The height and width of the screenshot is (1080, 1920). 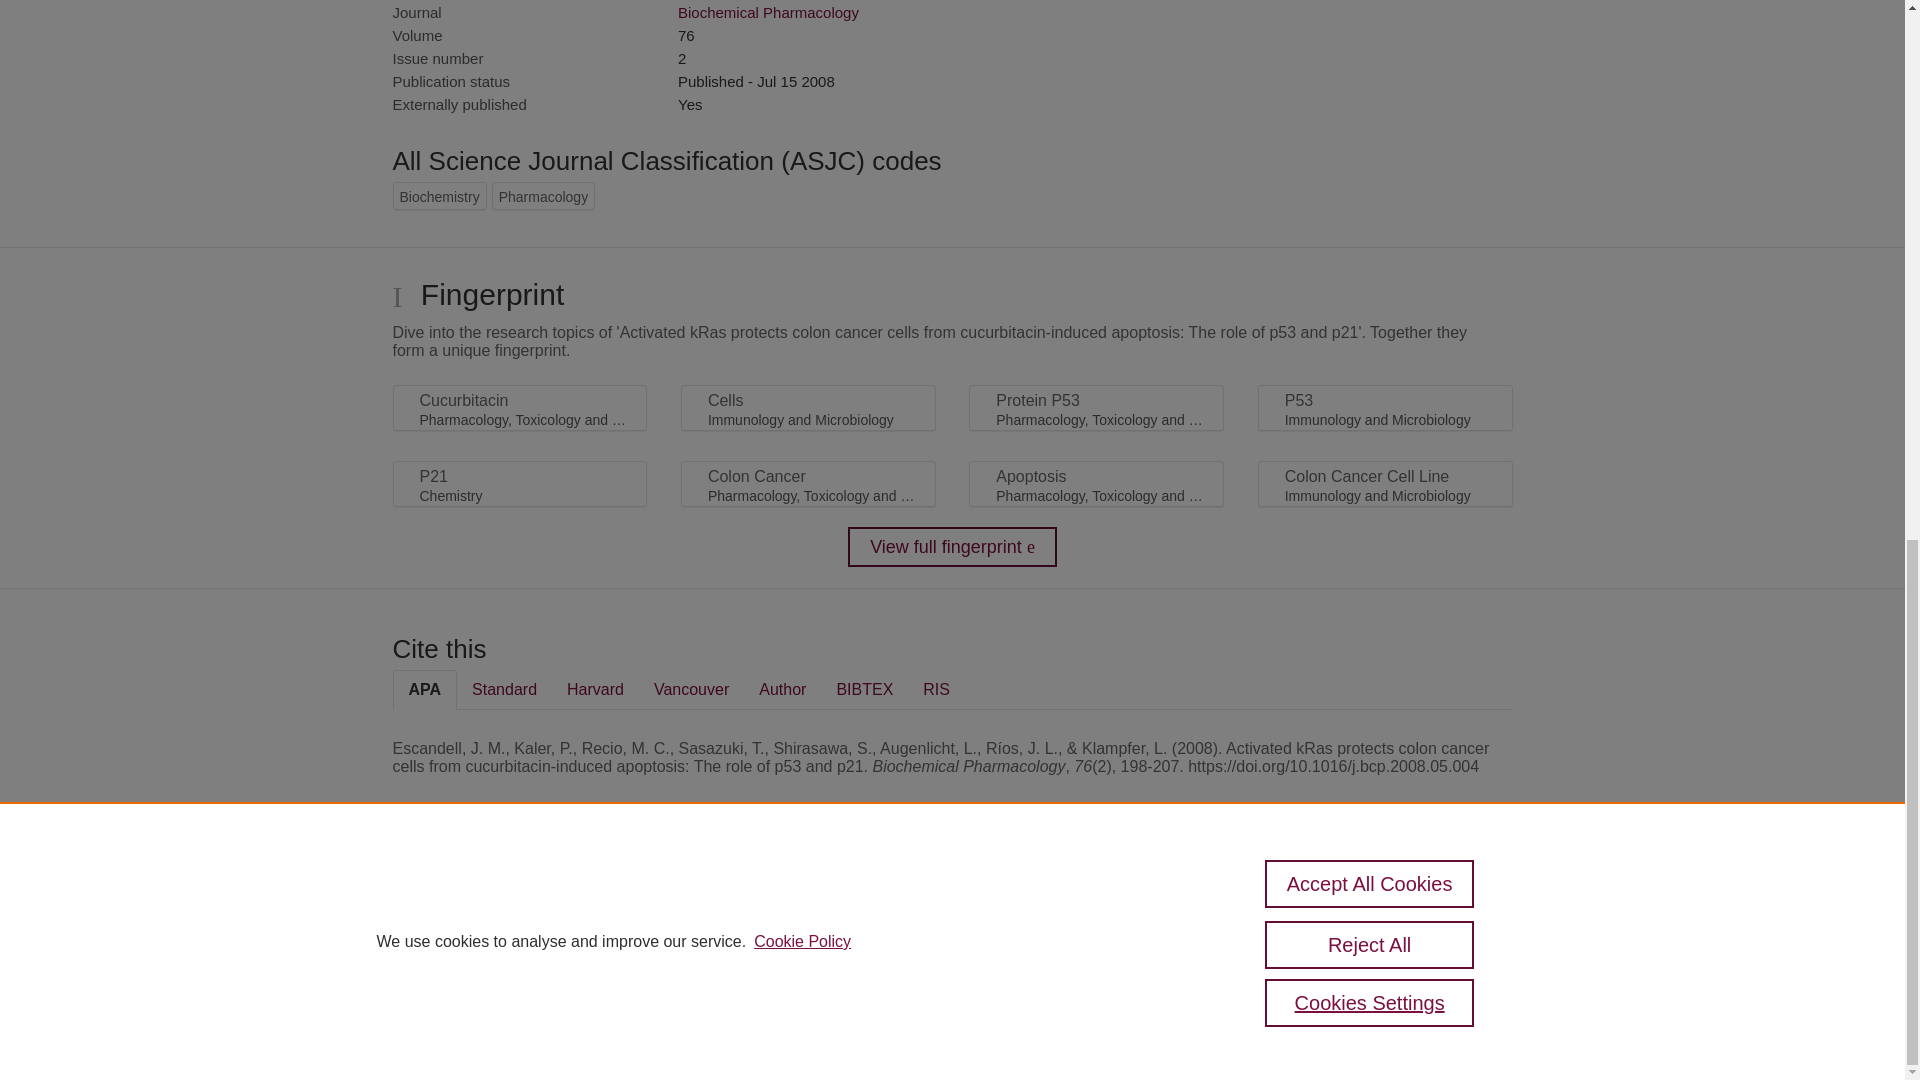 What do you see at coordinates (478, 906) in the screenshot?
I see `Pure` at bounding box center [478, 906].